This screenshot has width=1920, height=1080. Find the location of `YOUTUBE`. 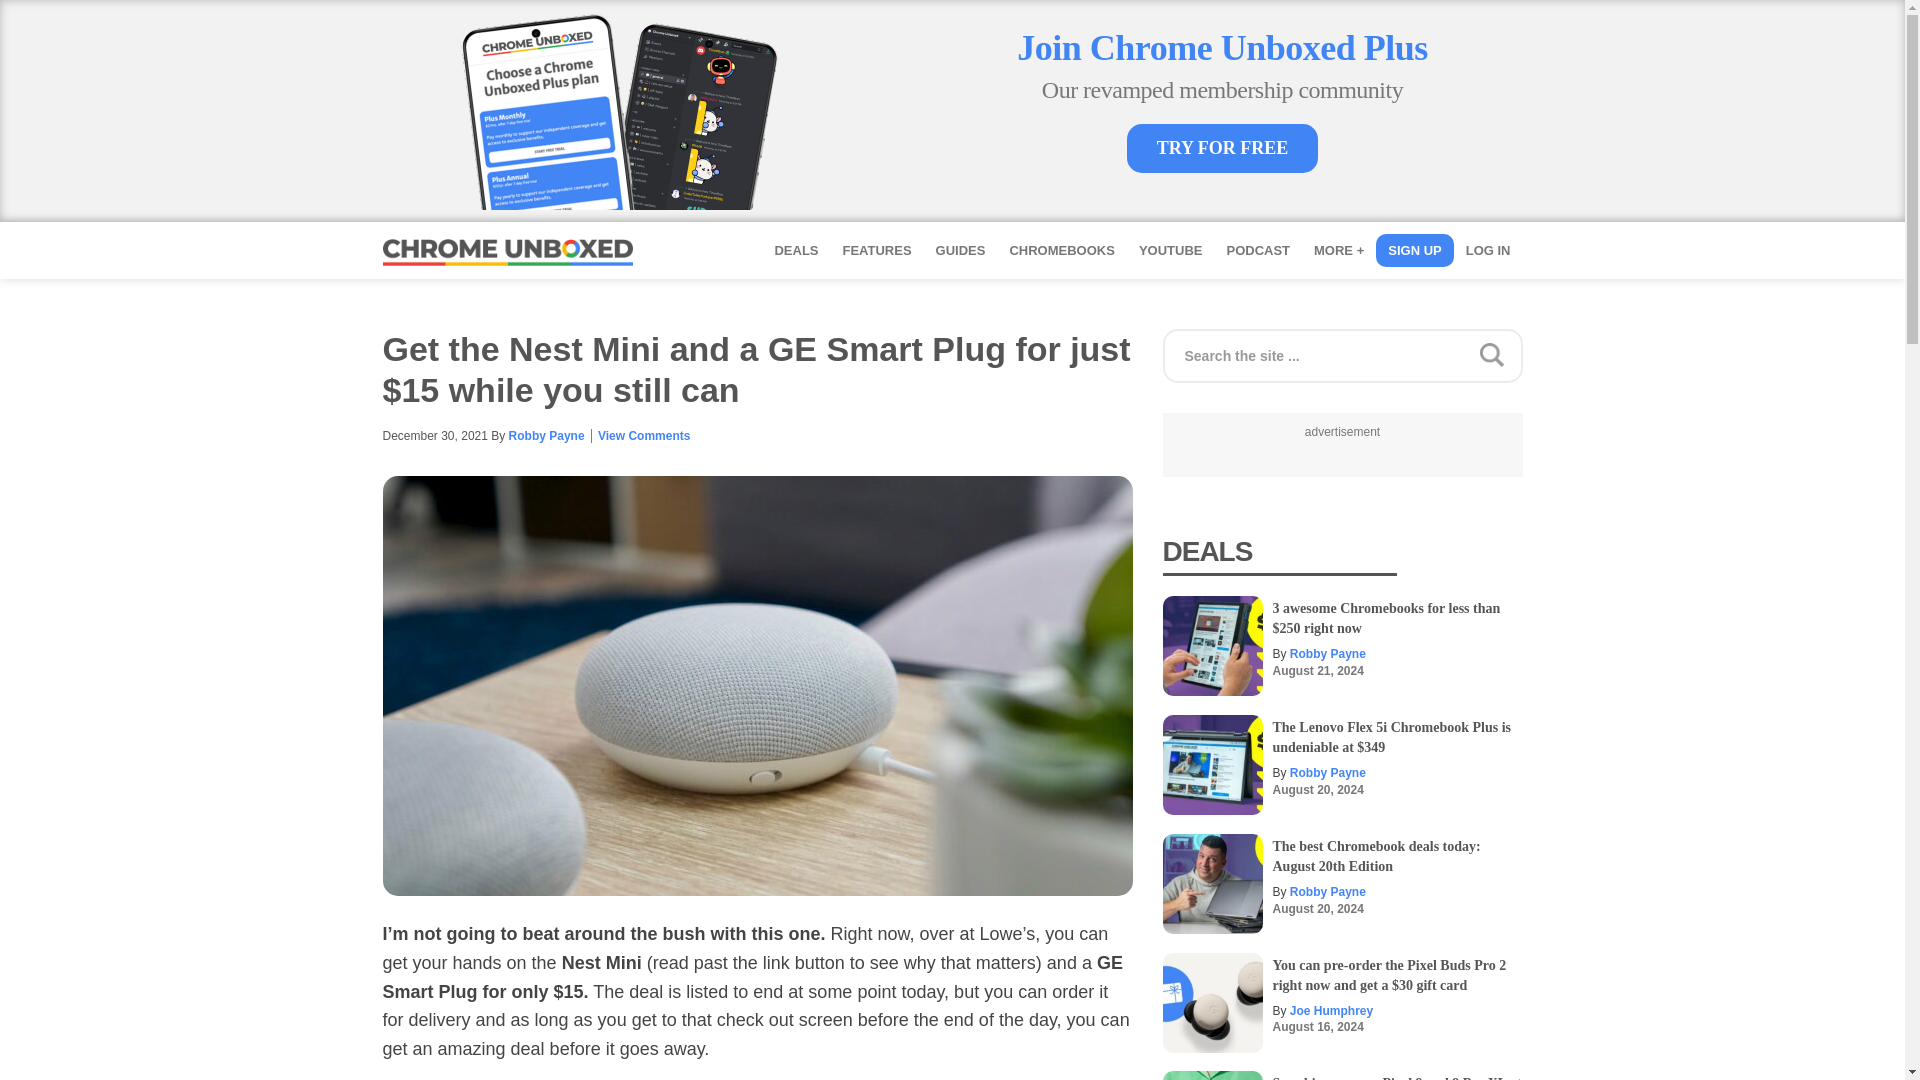

YOUTUBE is located at coordinates (1171, 250).